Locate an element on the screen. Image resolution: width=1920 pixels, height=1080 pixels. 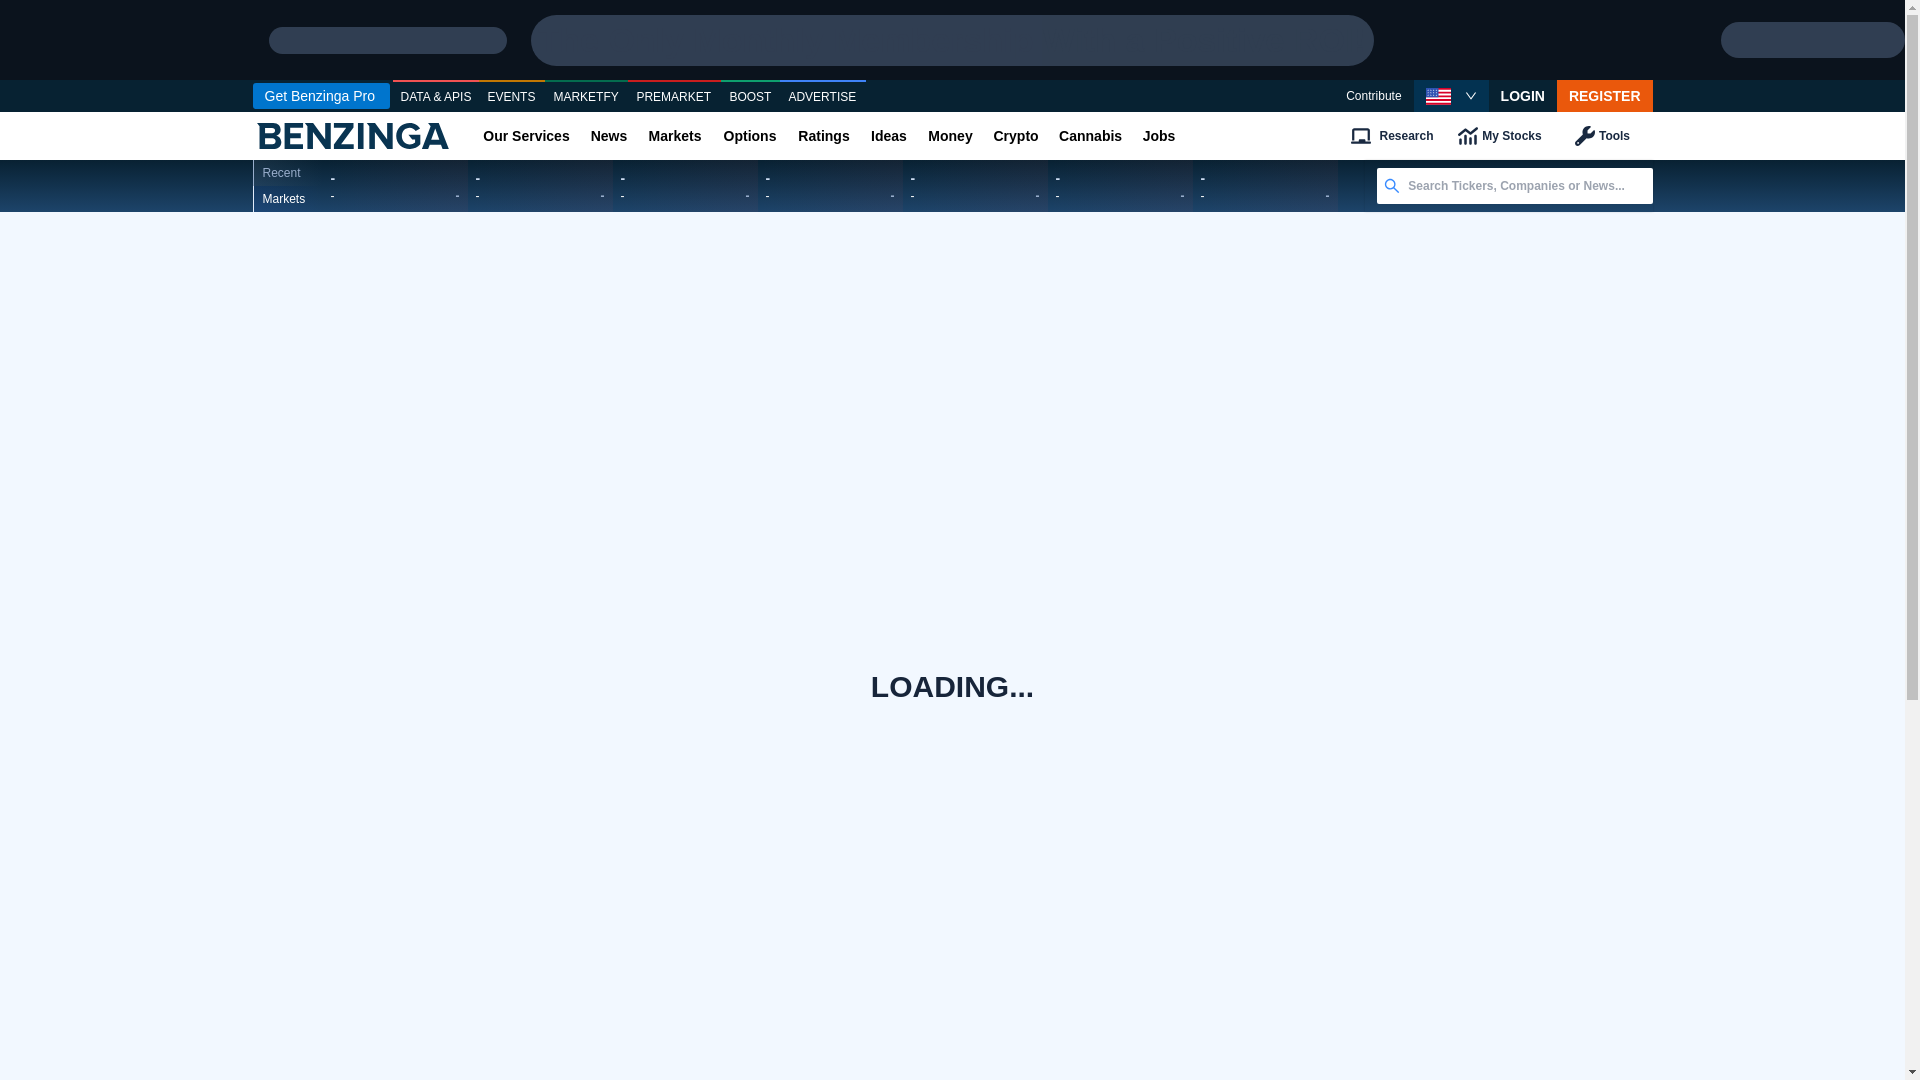
Contribute is located at coordinates (1373, 96).